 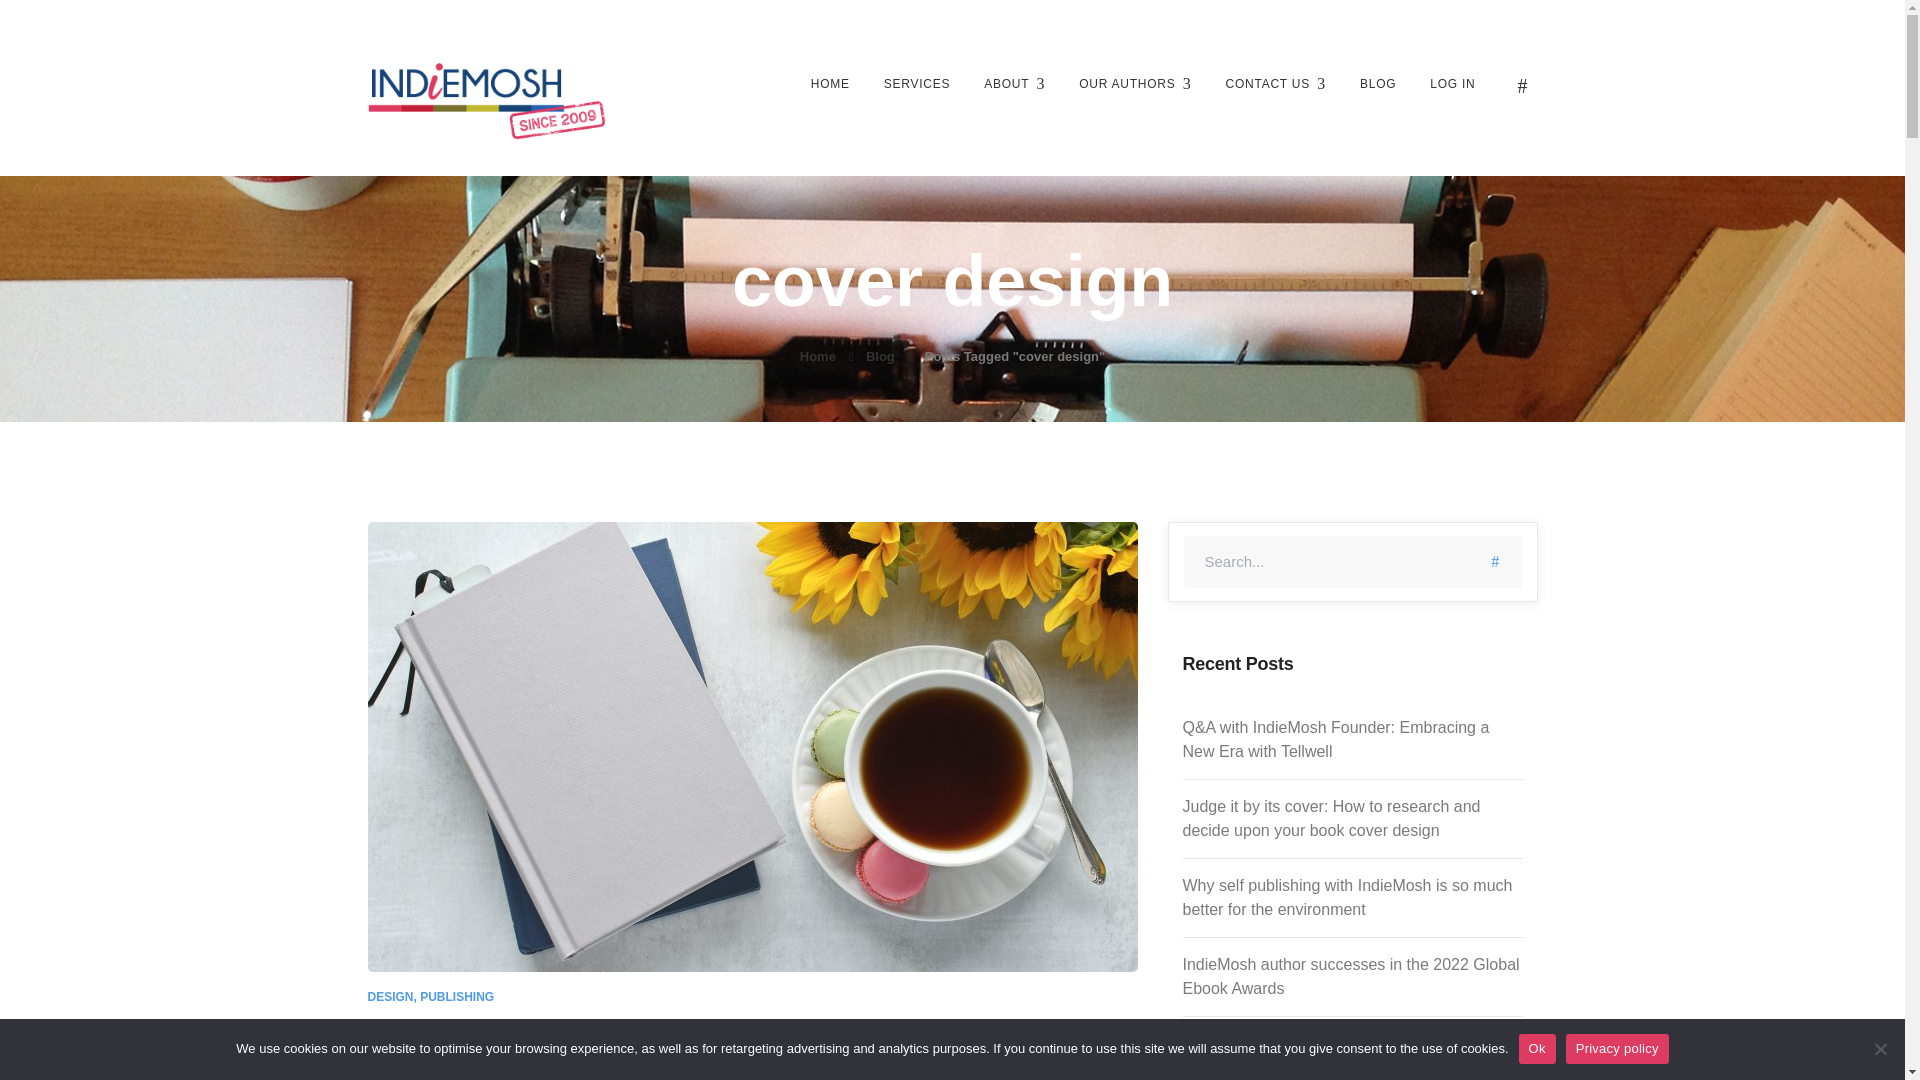 I want to click on No, so click(x=1880, y=1048).